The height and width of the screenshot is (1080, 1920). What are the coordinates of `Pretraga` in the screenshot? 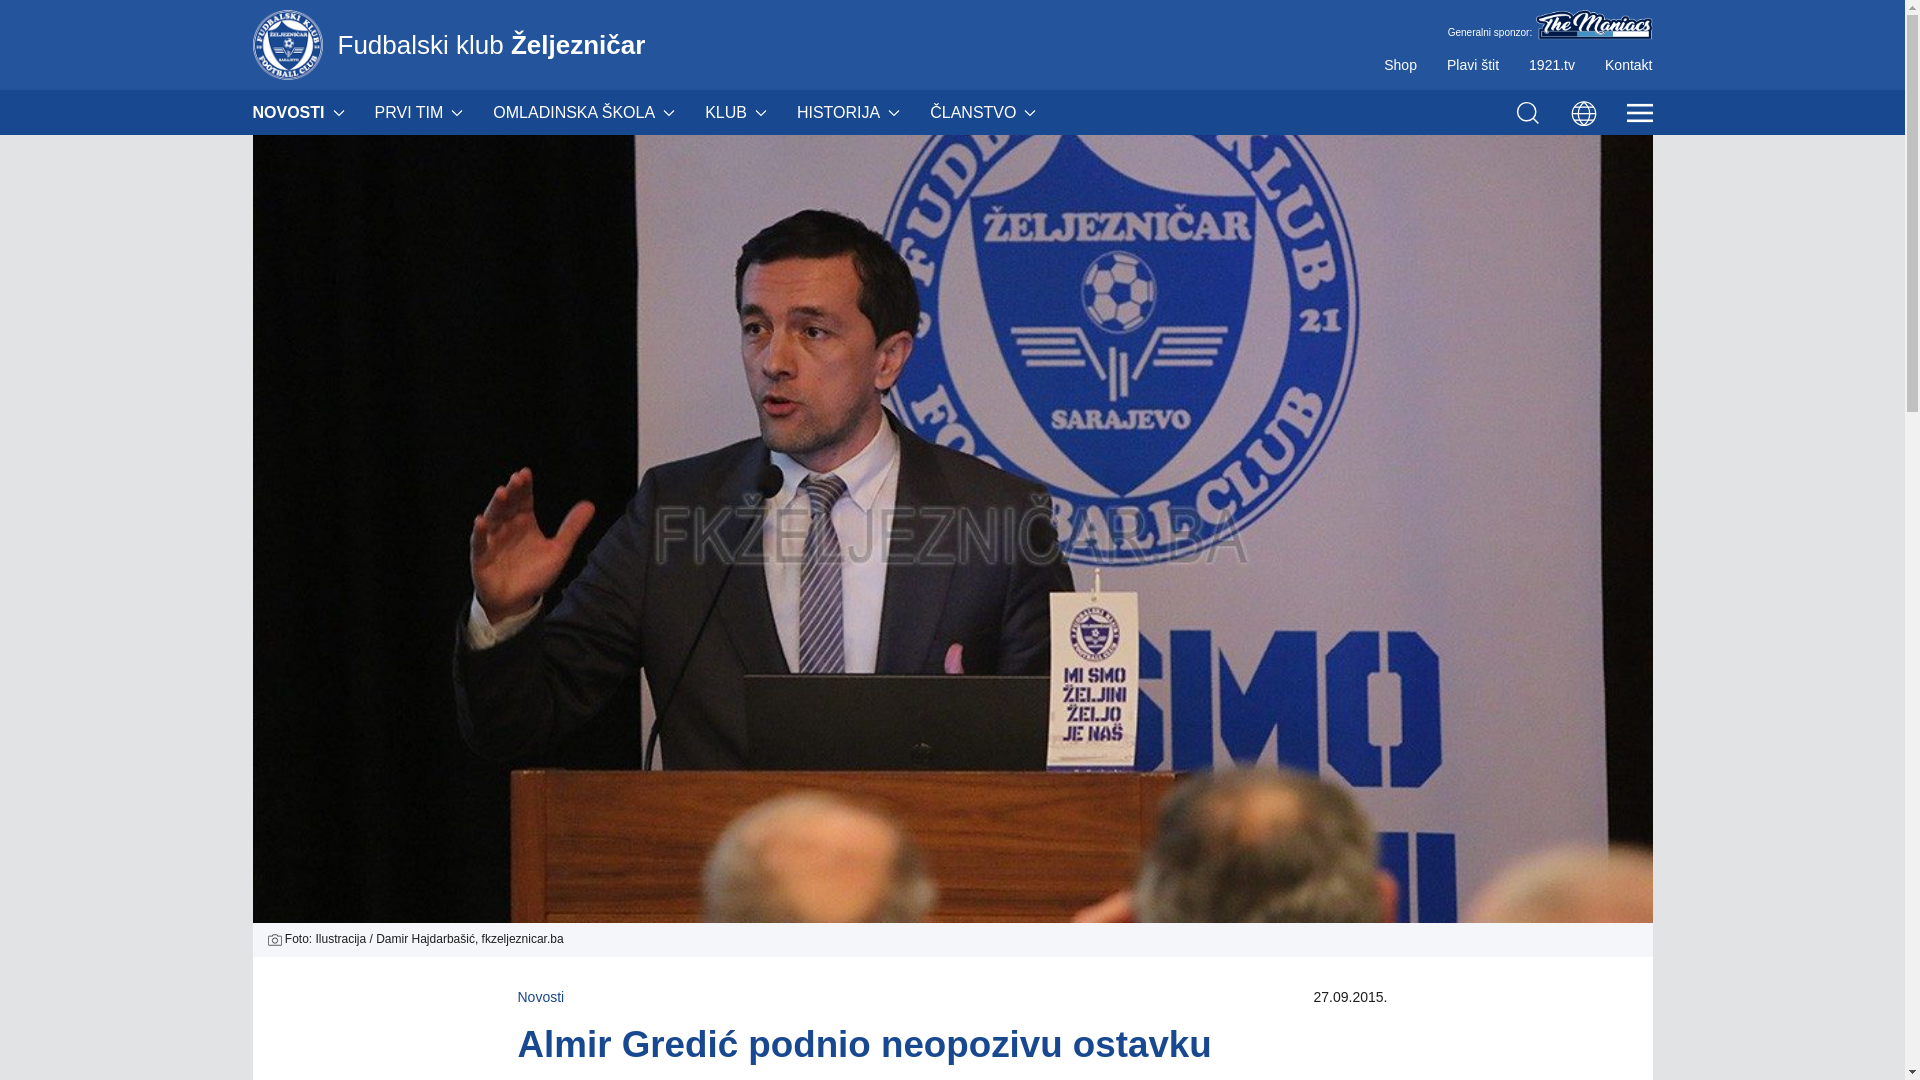 It's located at (1527, 112).